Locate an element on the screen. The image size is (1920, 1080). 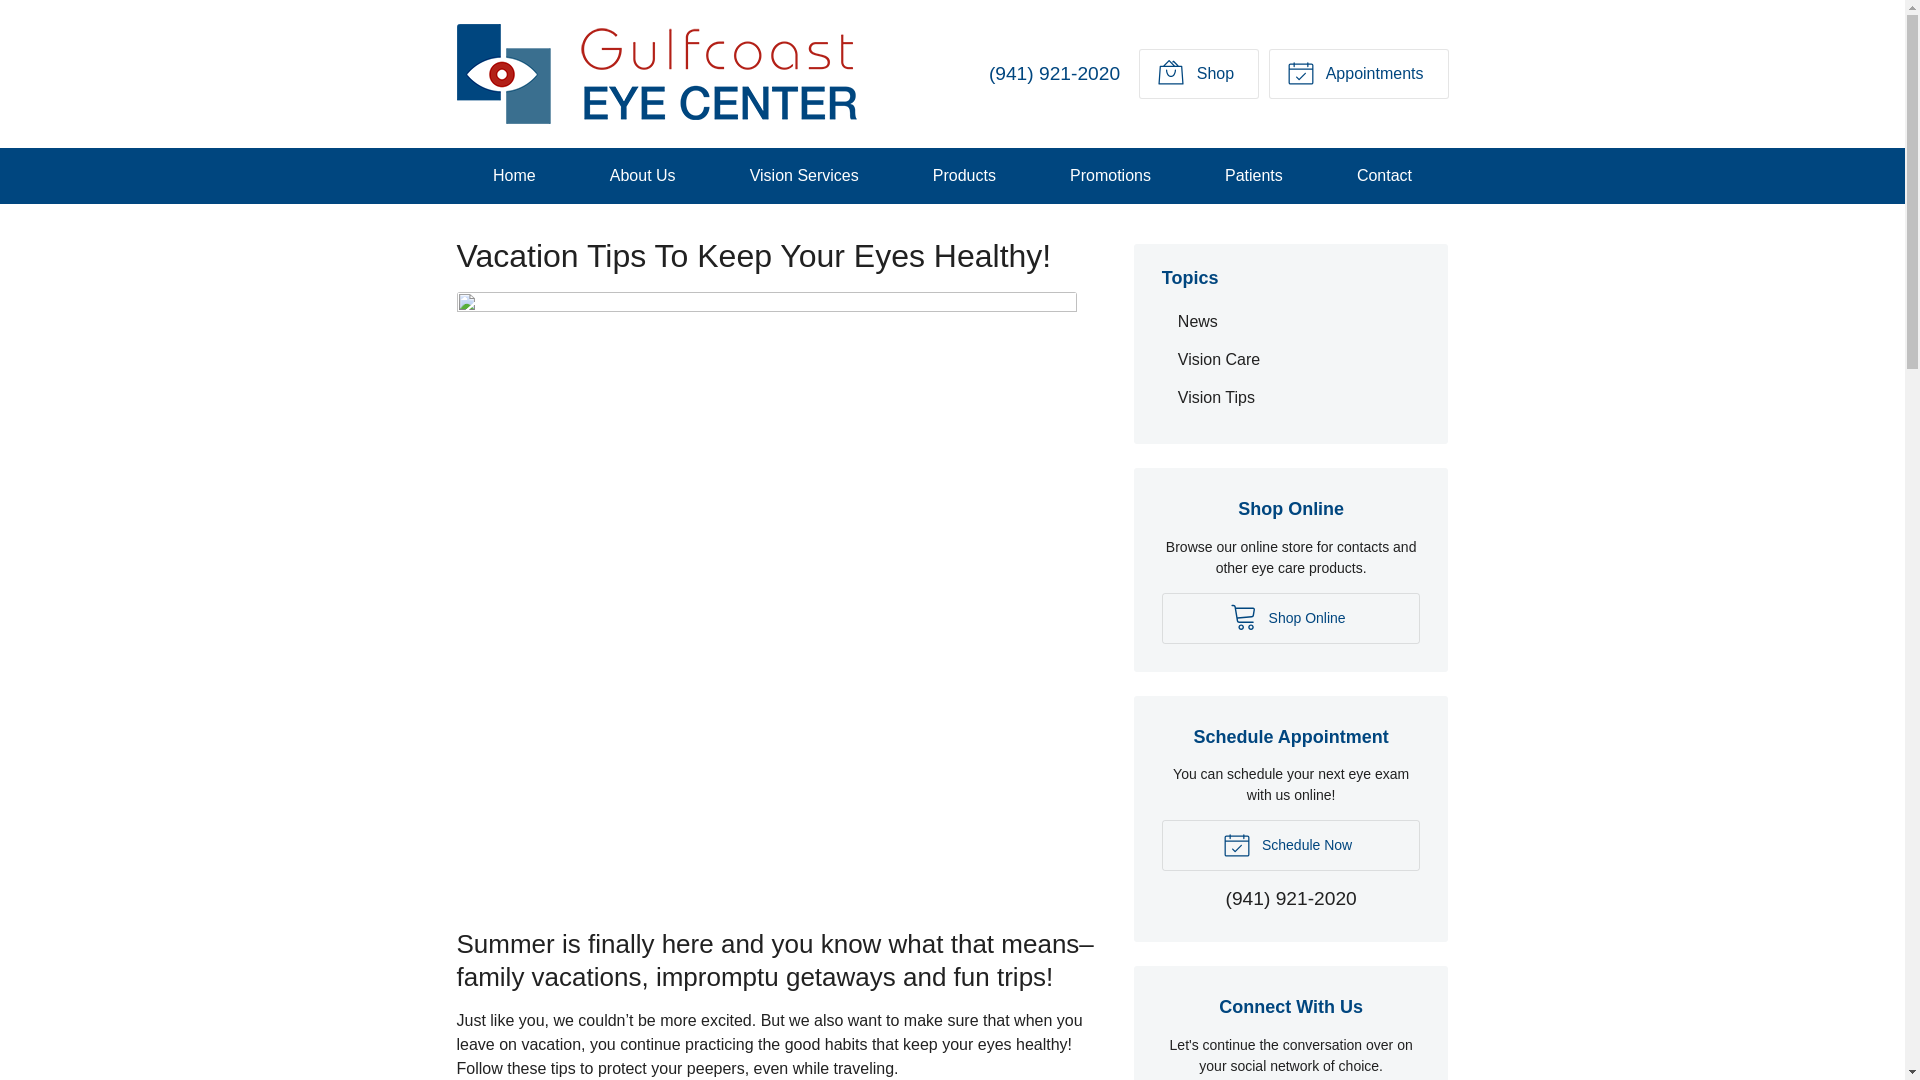
Shop Online is located at coordinates (1198, 74).